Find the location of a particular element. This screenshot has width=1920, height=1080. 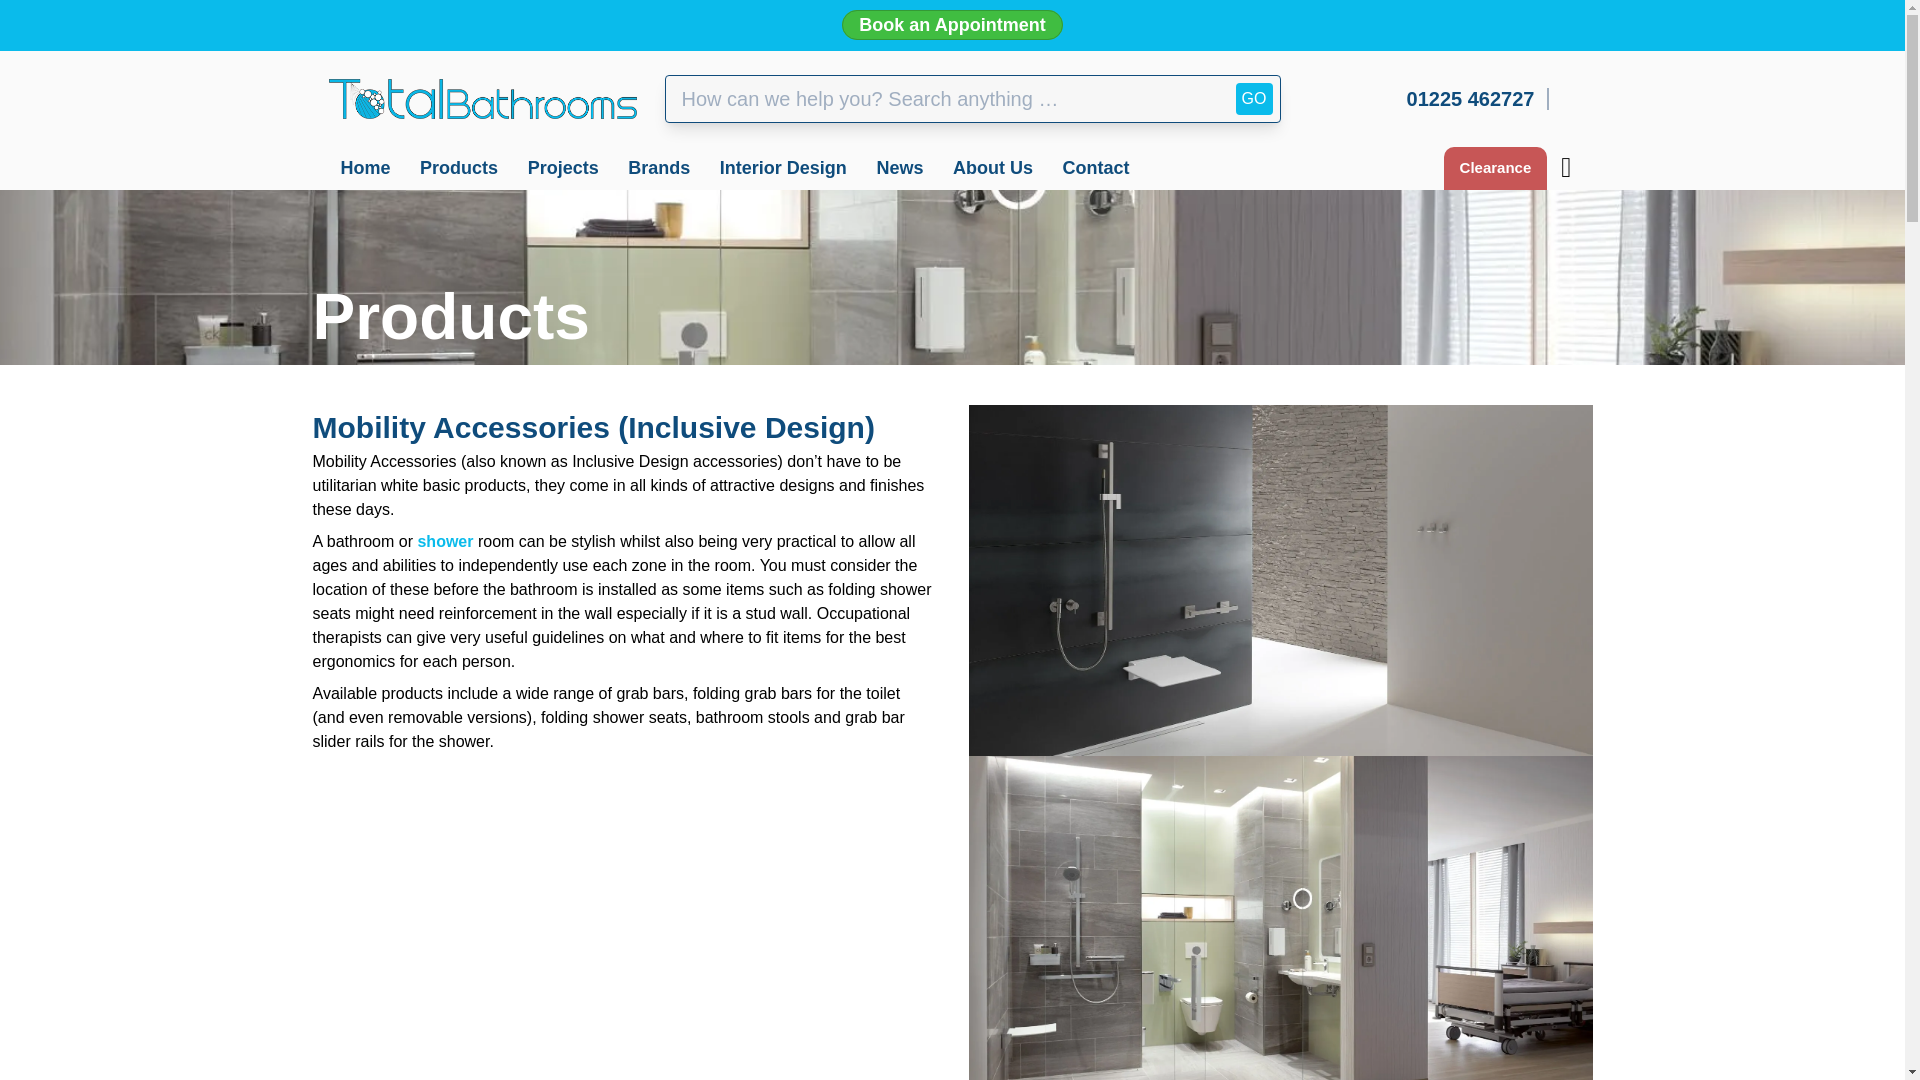

Brands is located at coordinates (658, 168).